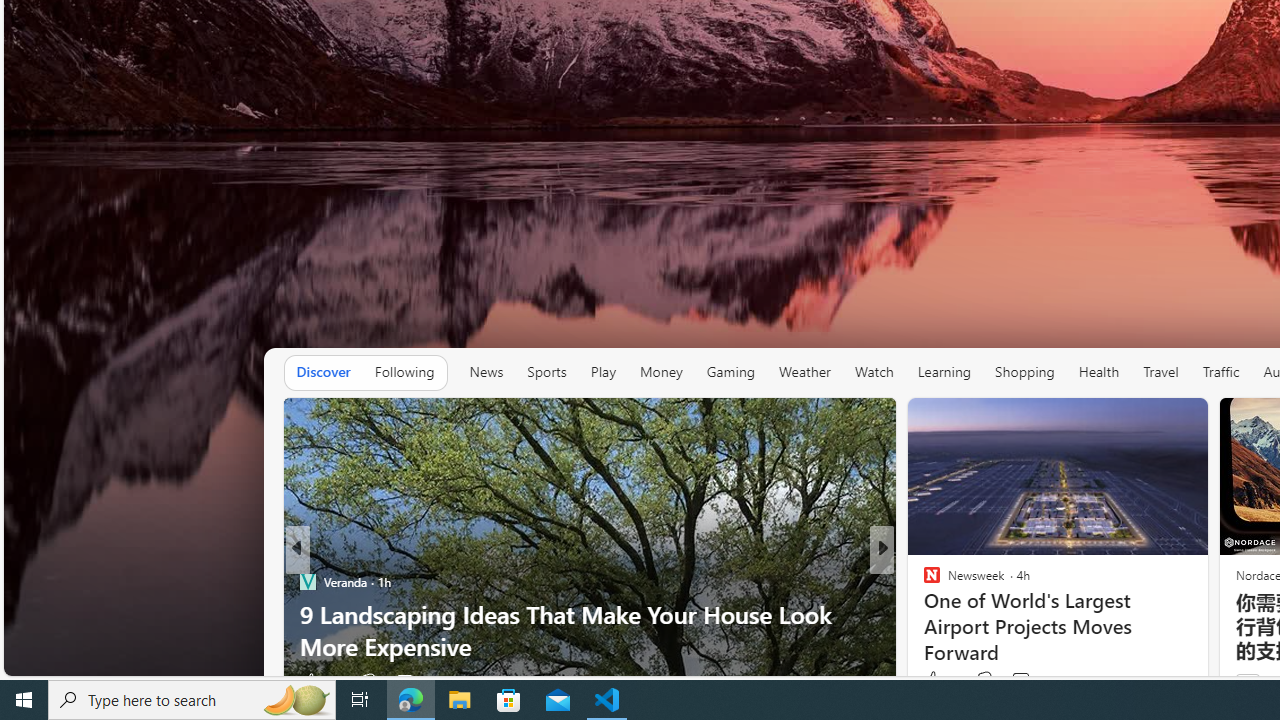  I want to click on View comments 52 Comment, so click(414, 681).